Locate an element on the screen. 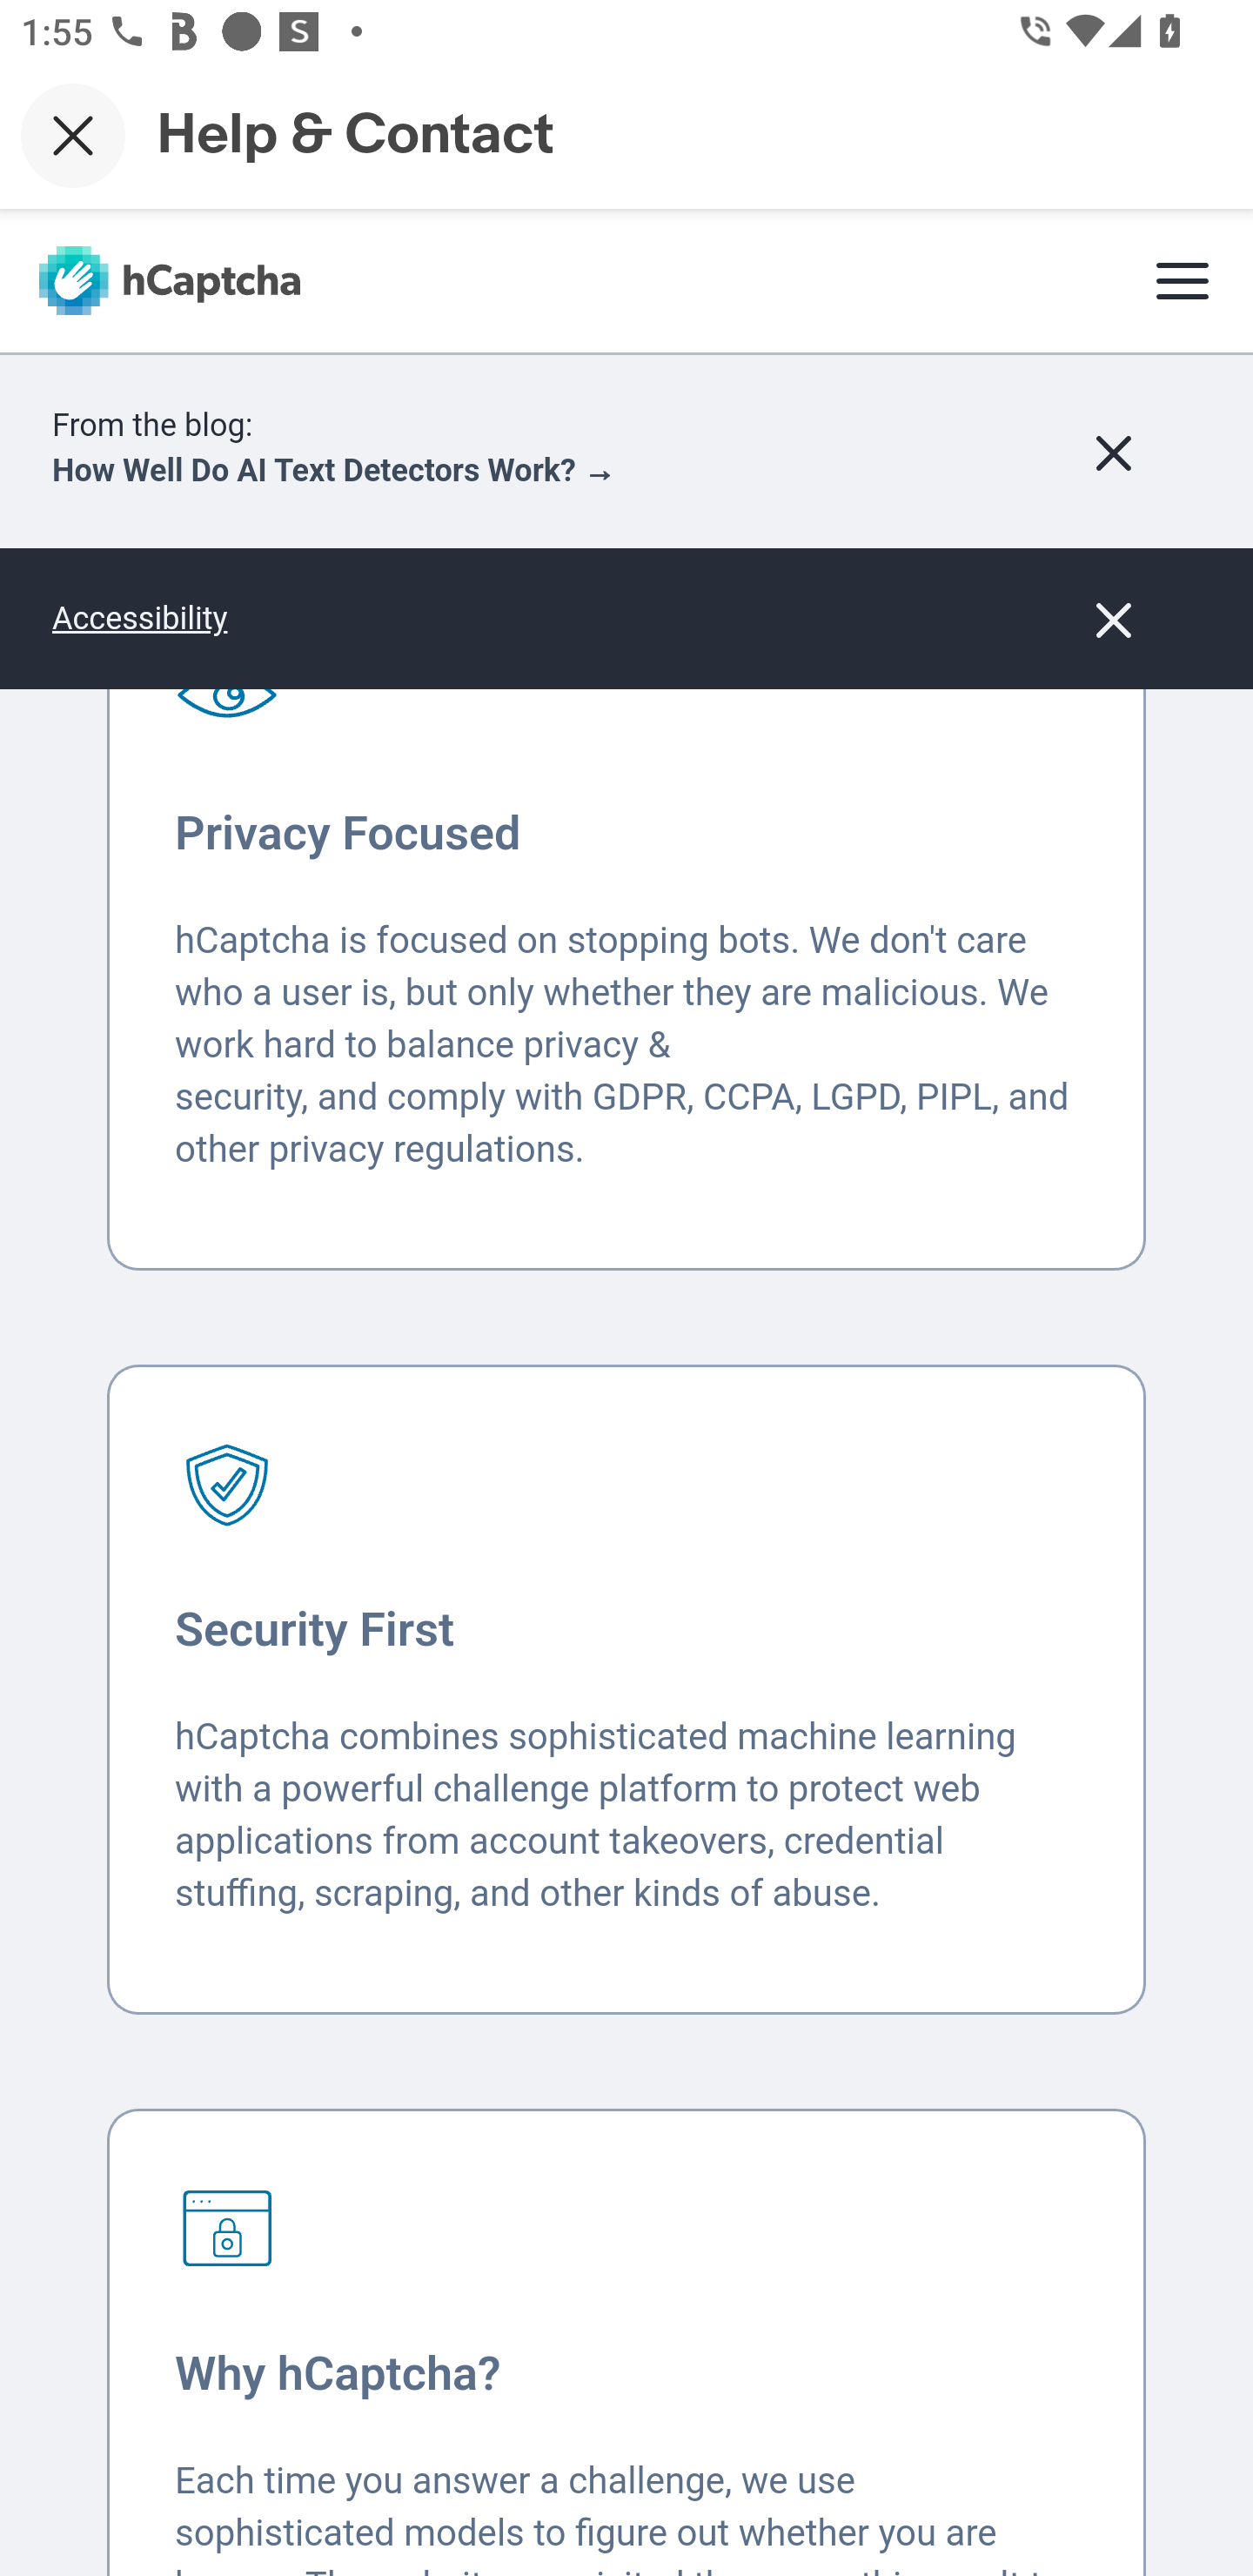  How Well Do AI Text Detectors Work? → is located at coordinates (334, 473).